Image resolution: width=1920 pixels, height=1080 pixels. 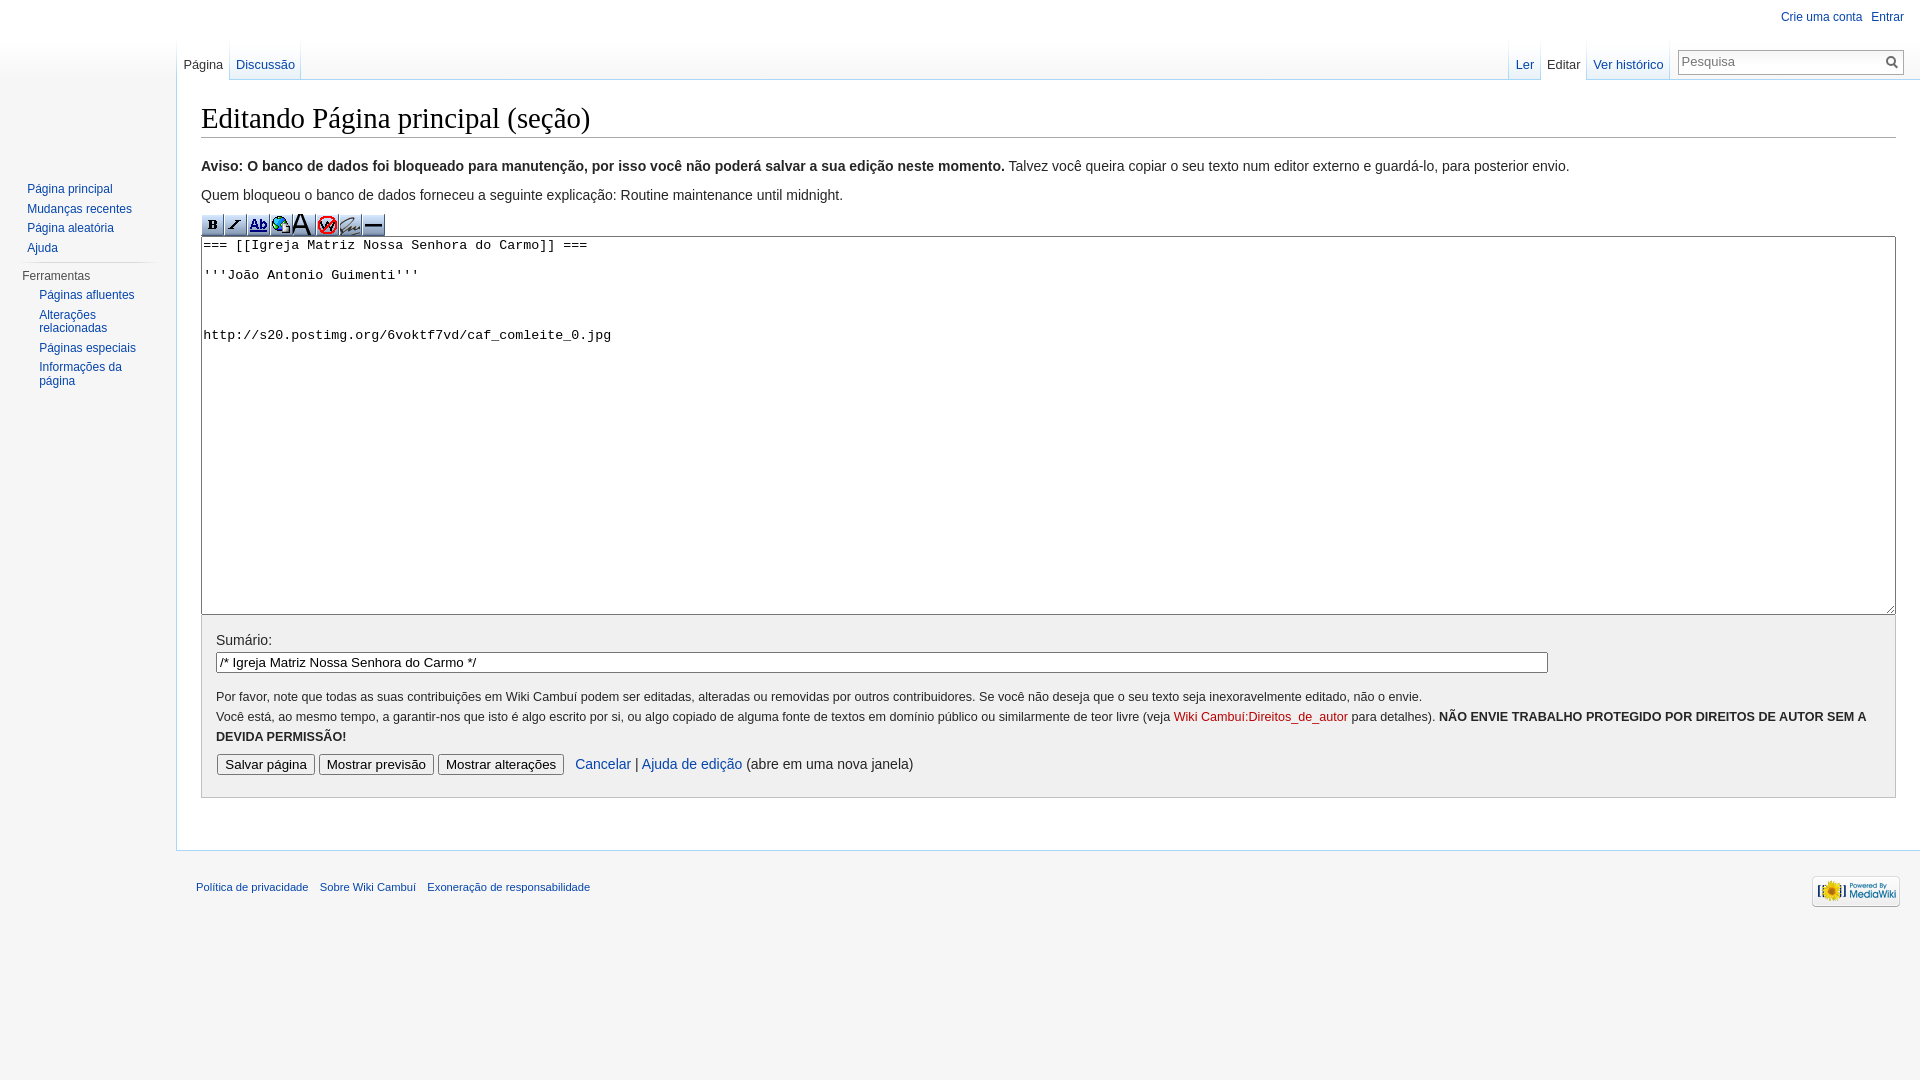 I want to click on Sua assinatura, com hora e data, so click(x=350, y=225).